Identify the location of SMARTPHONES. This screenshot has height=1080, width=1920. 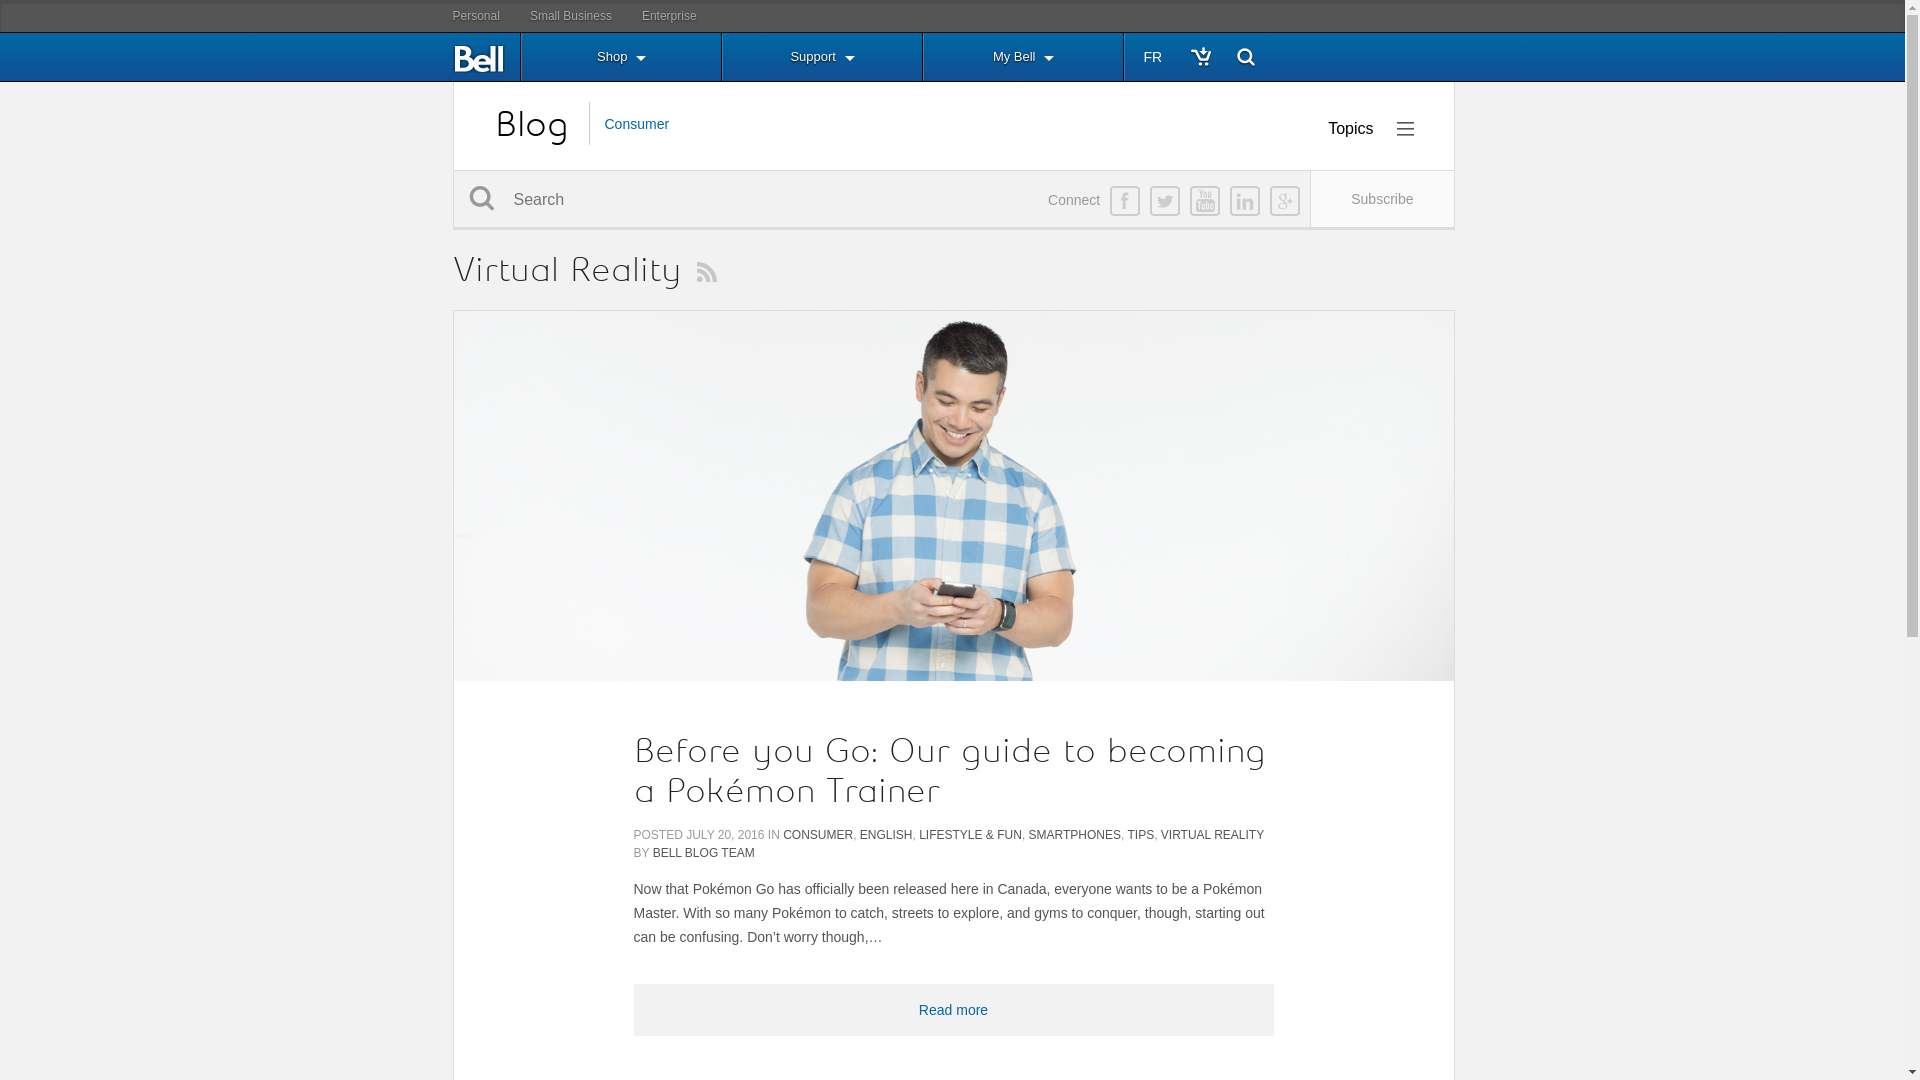
(1075, 835).